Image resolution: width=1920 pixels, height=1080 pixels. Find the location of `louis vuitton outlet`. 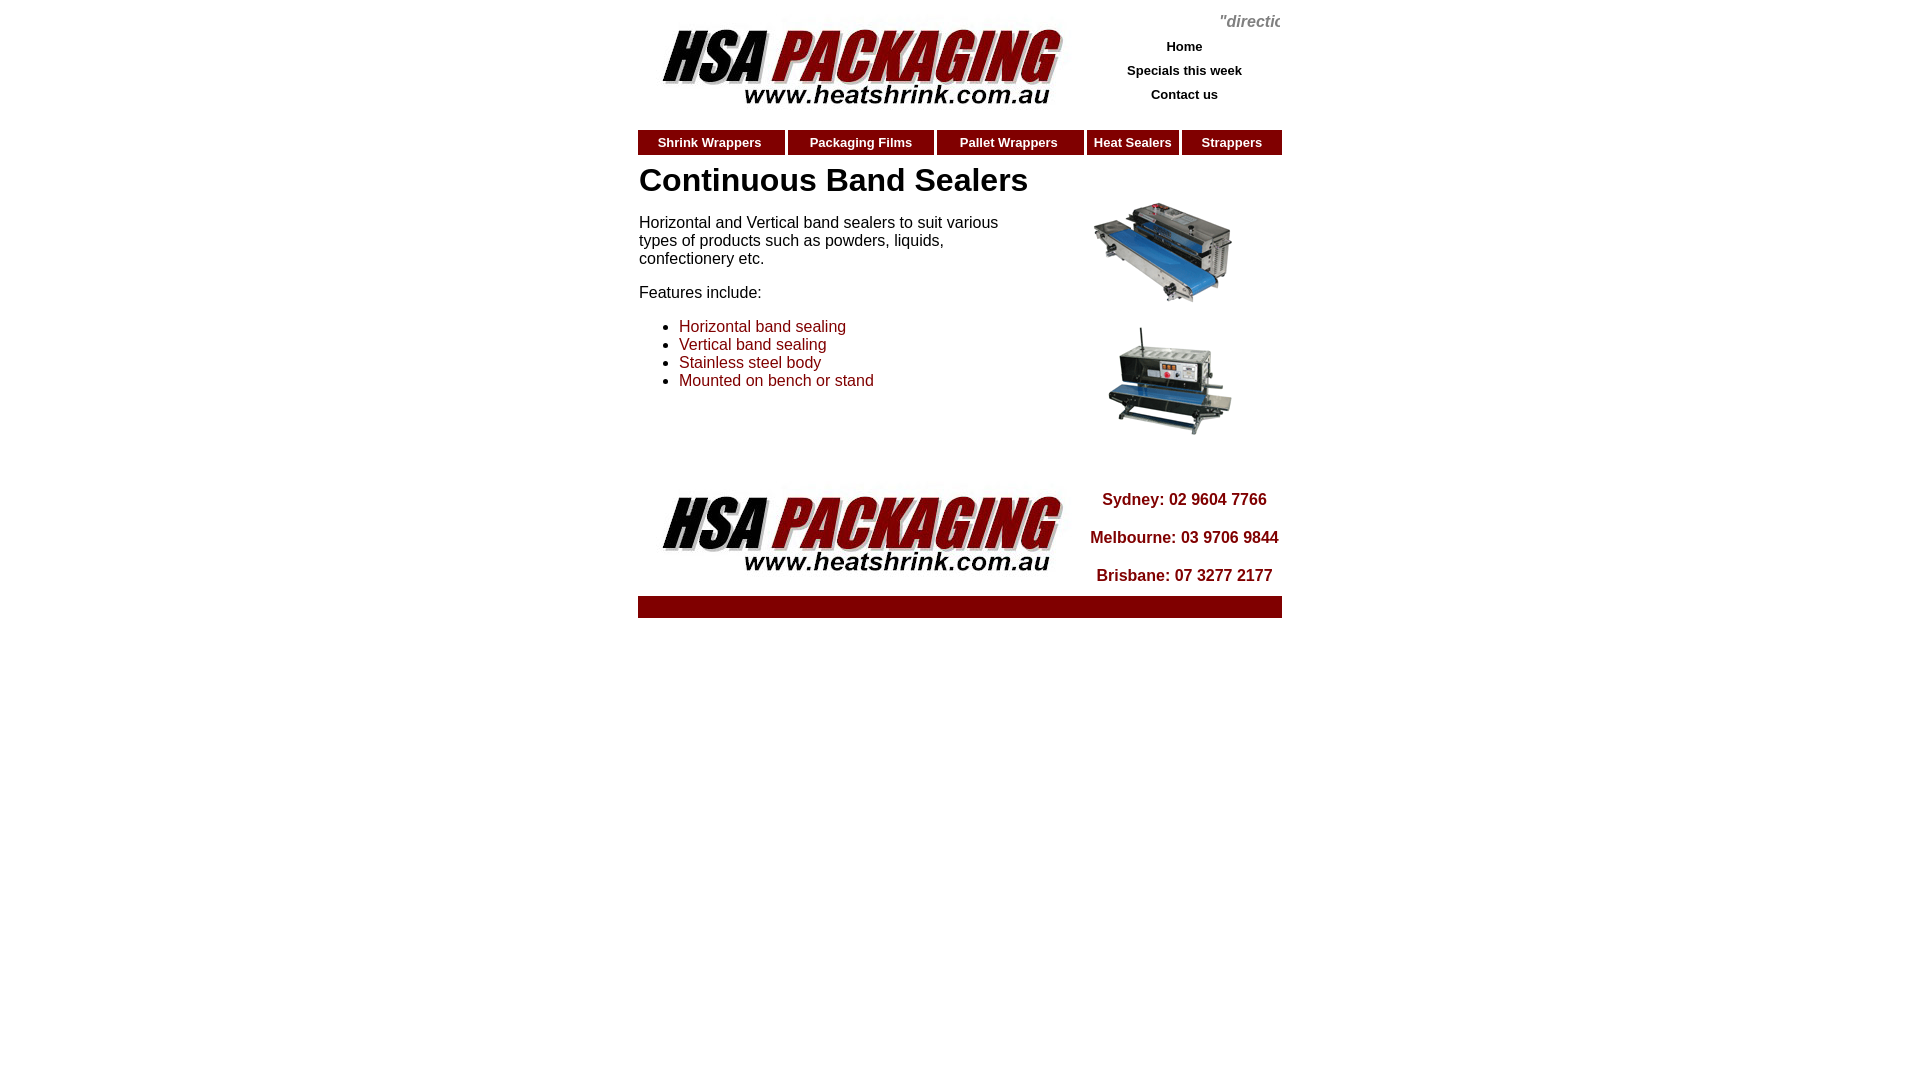

louis vuitton outlet is located at coordinates (120, 666).